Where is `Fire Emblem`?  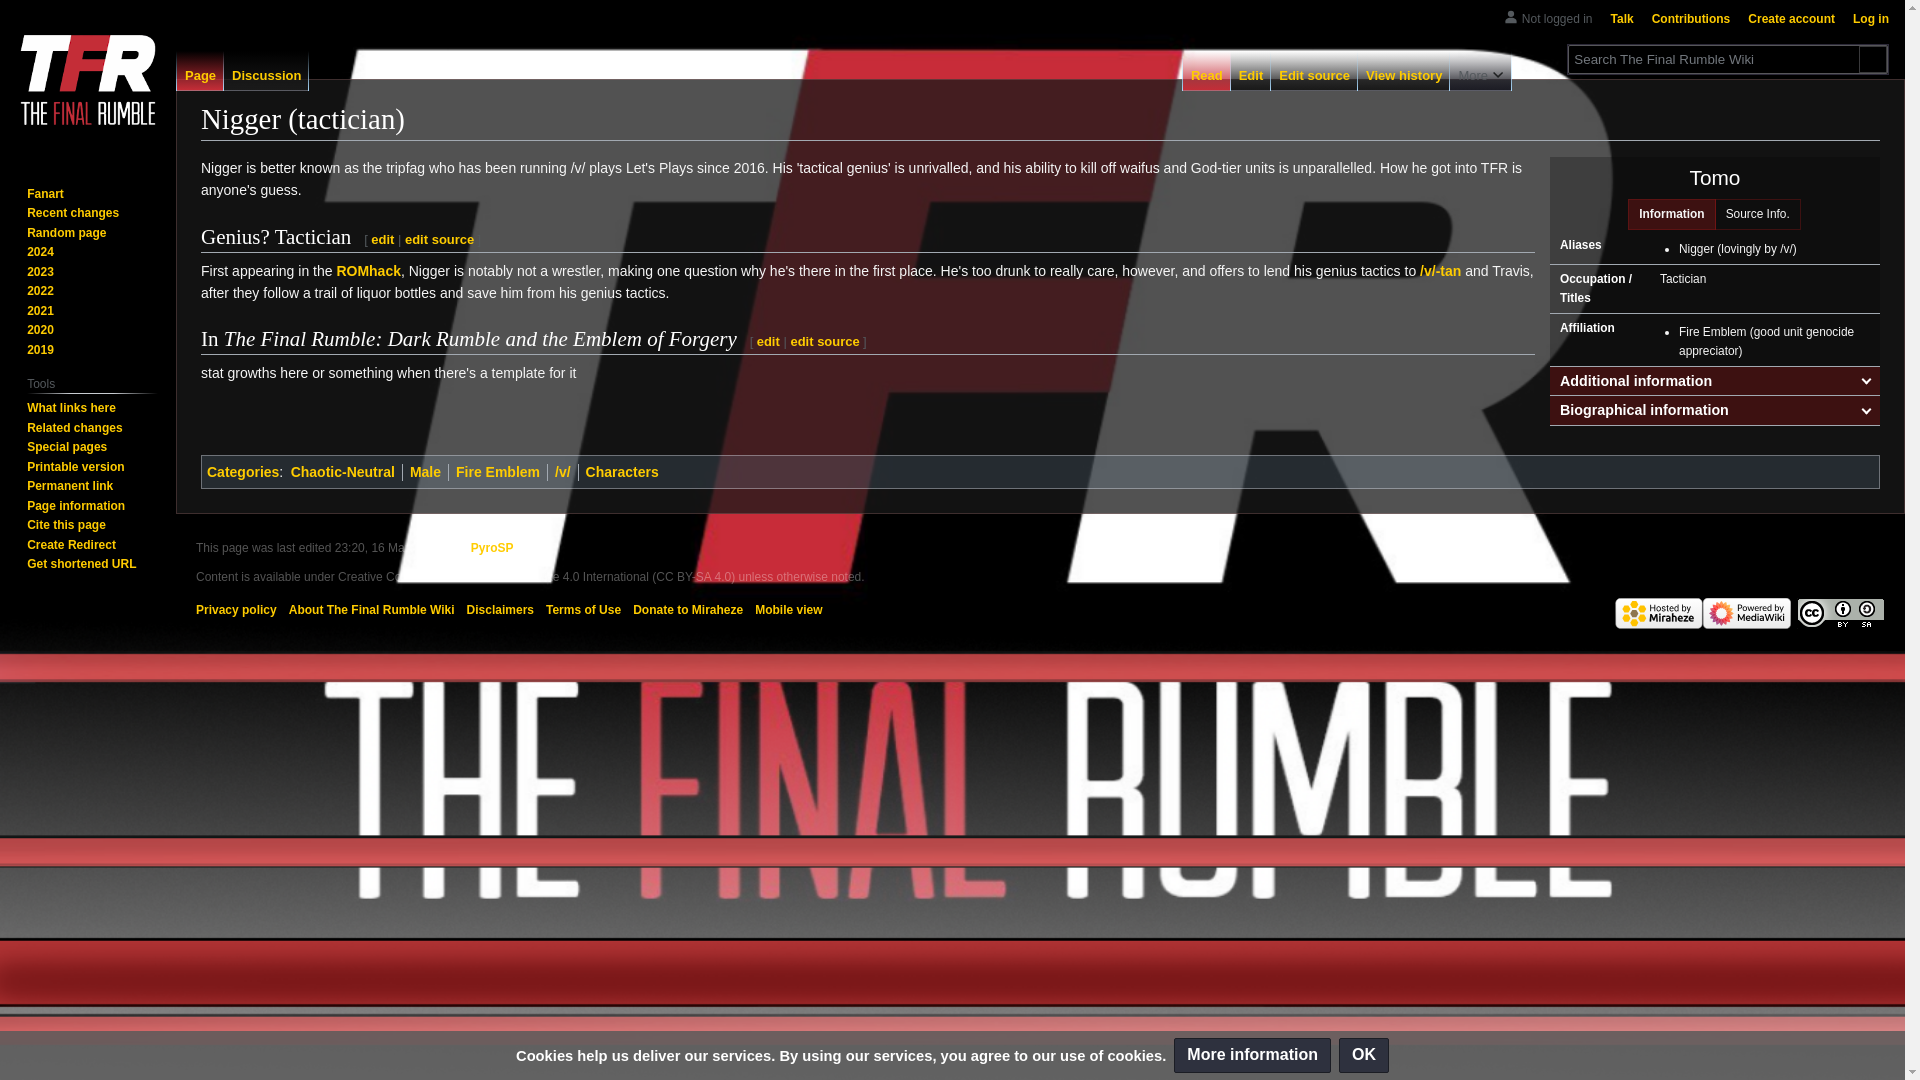
Fire Emblem is located at coordinates (498, 472).